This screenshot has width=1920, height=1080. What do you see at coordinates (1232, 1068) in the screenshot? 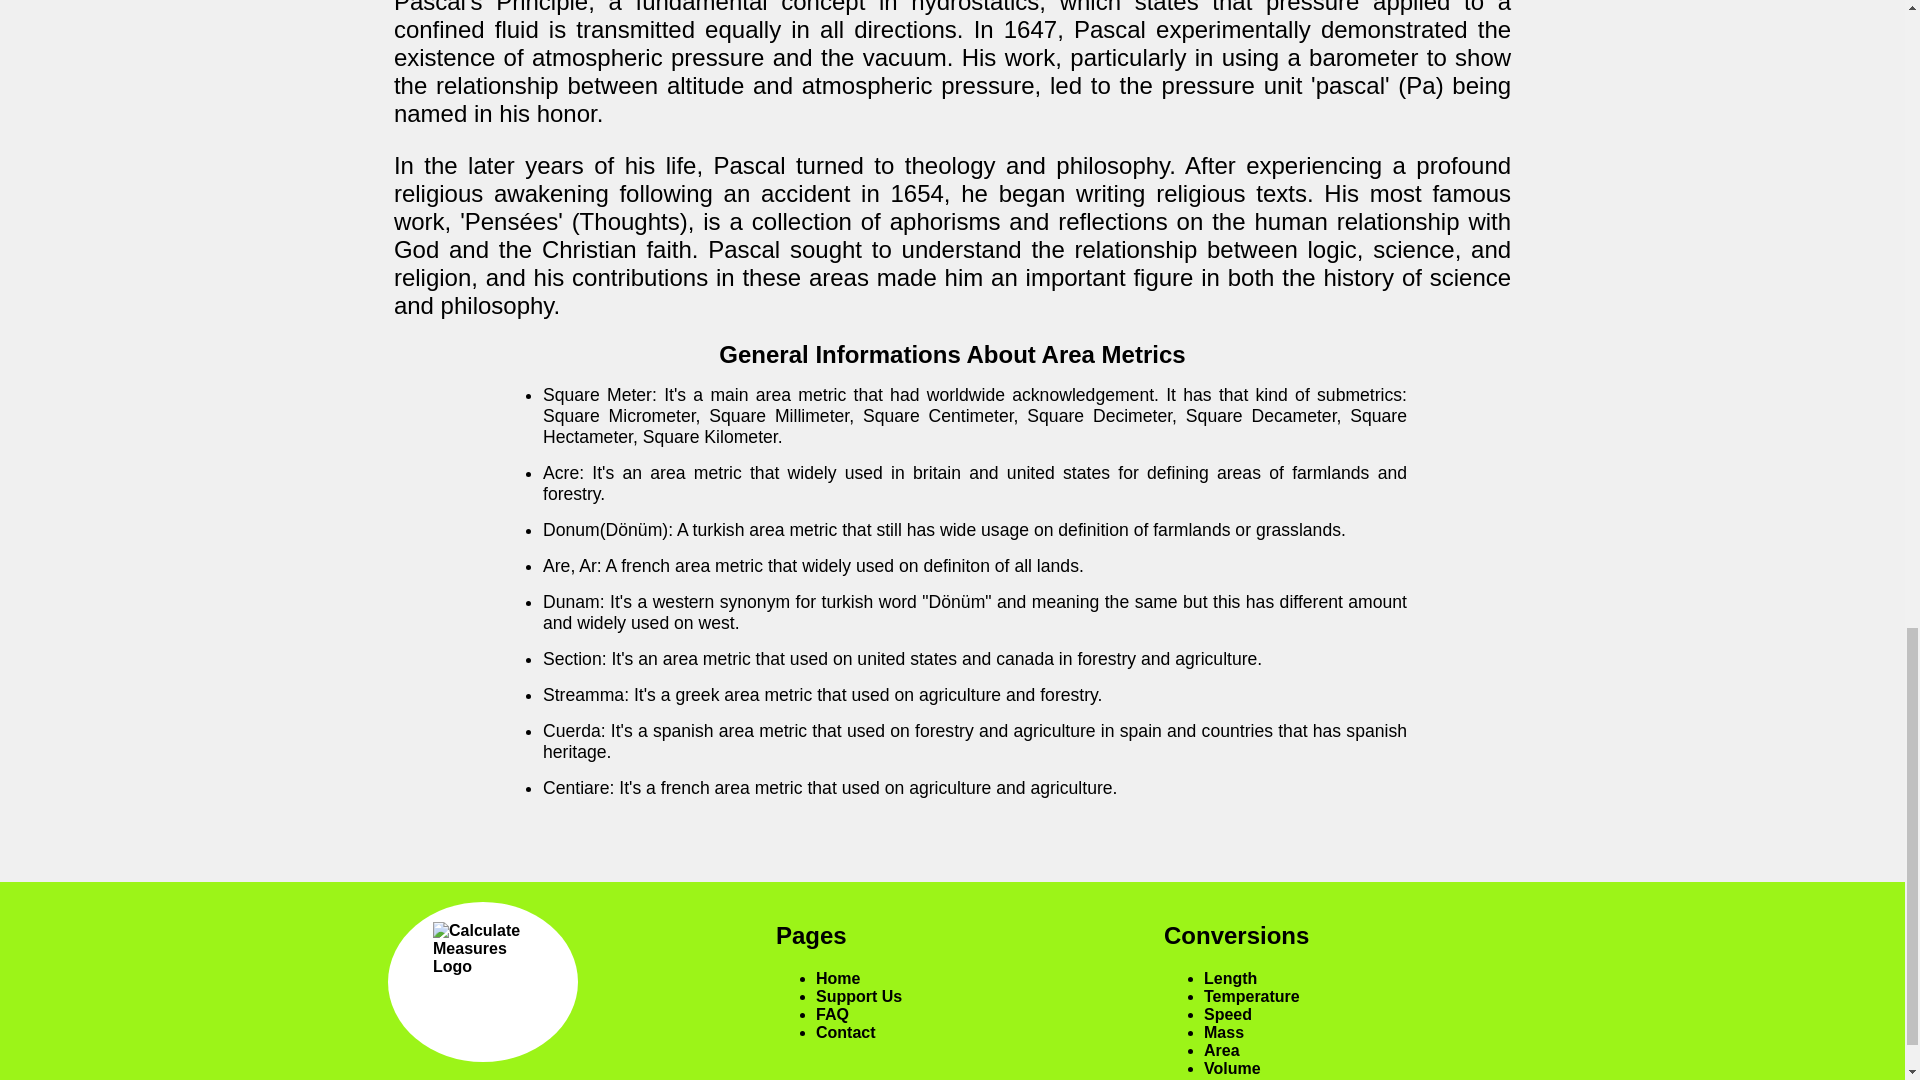
I see `Volume Conversion Page` at bounding box center [1232, 1068].